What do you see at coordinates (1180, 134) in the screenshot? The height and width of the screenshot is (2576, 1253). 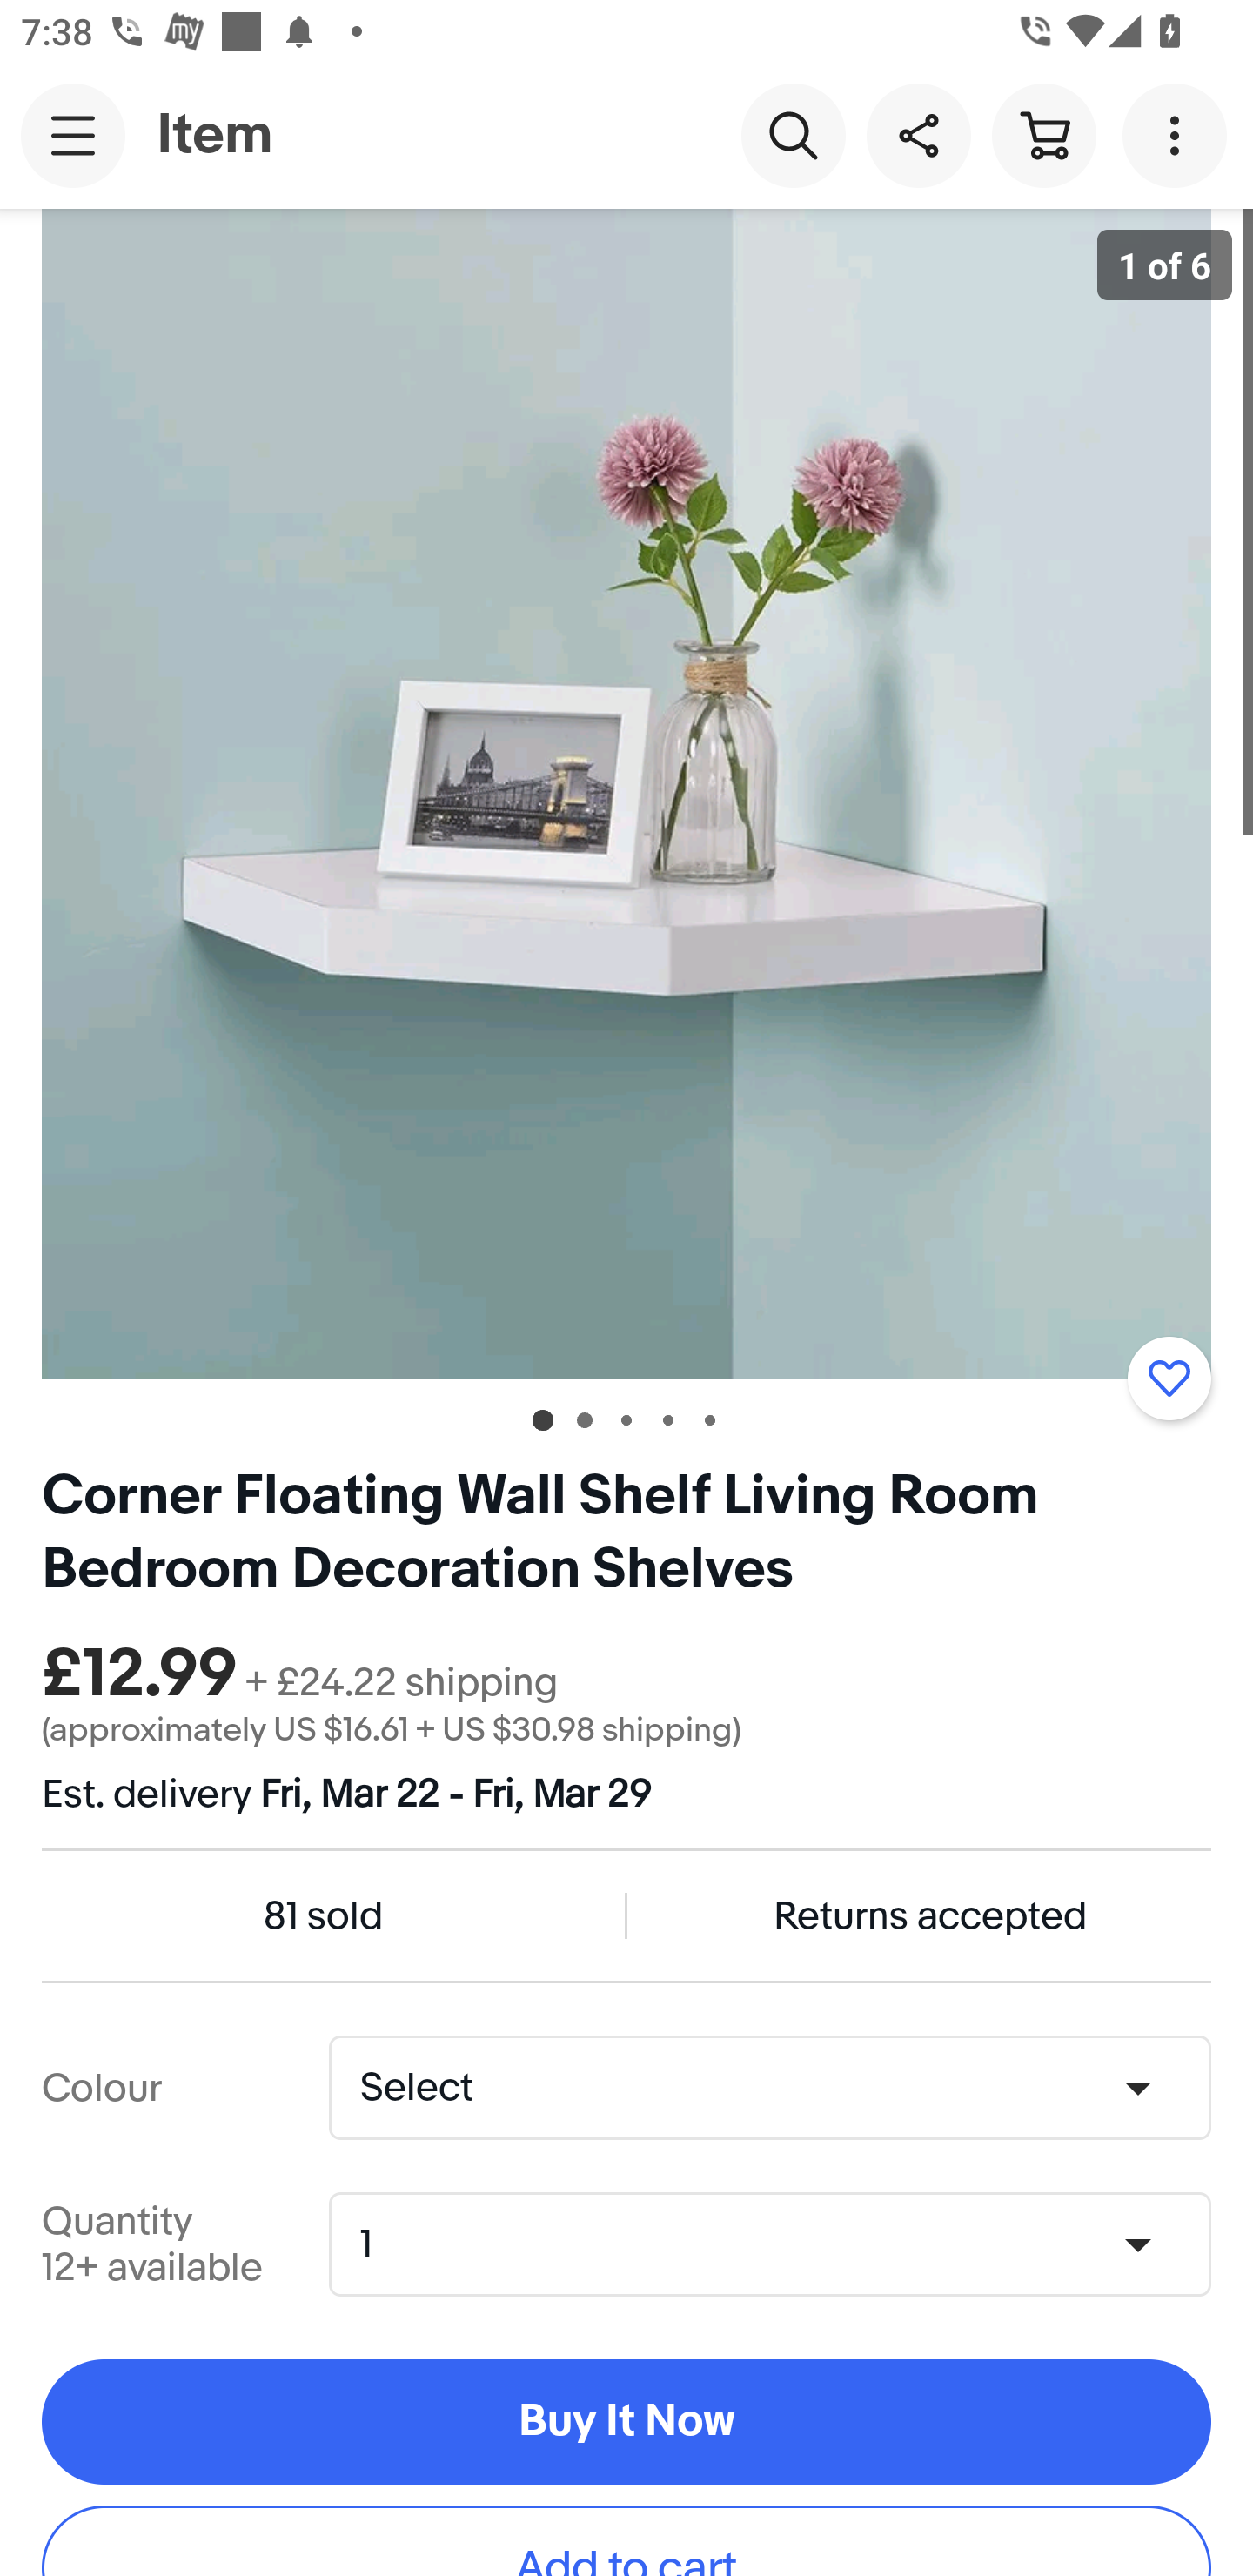 I see `More options` at bounding box center [1180, 134].